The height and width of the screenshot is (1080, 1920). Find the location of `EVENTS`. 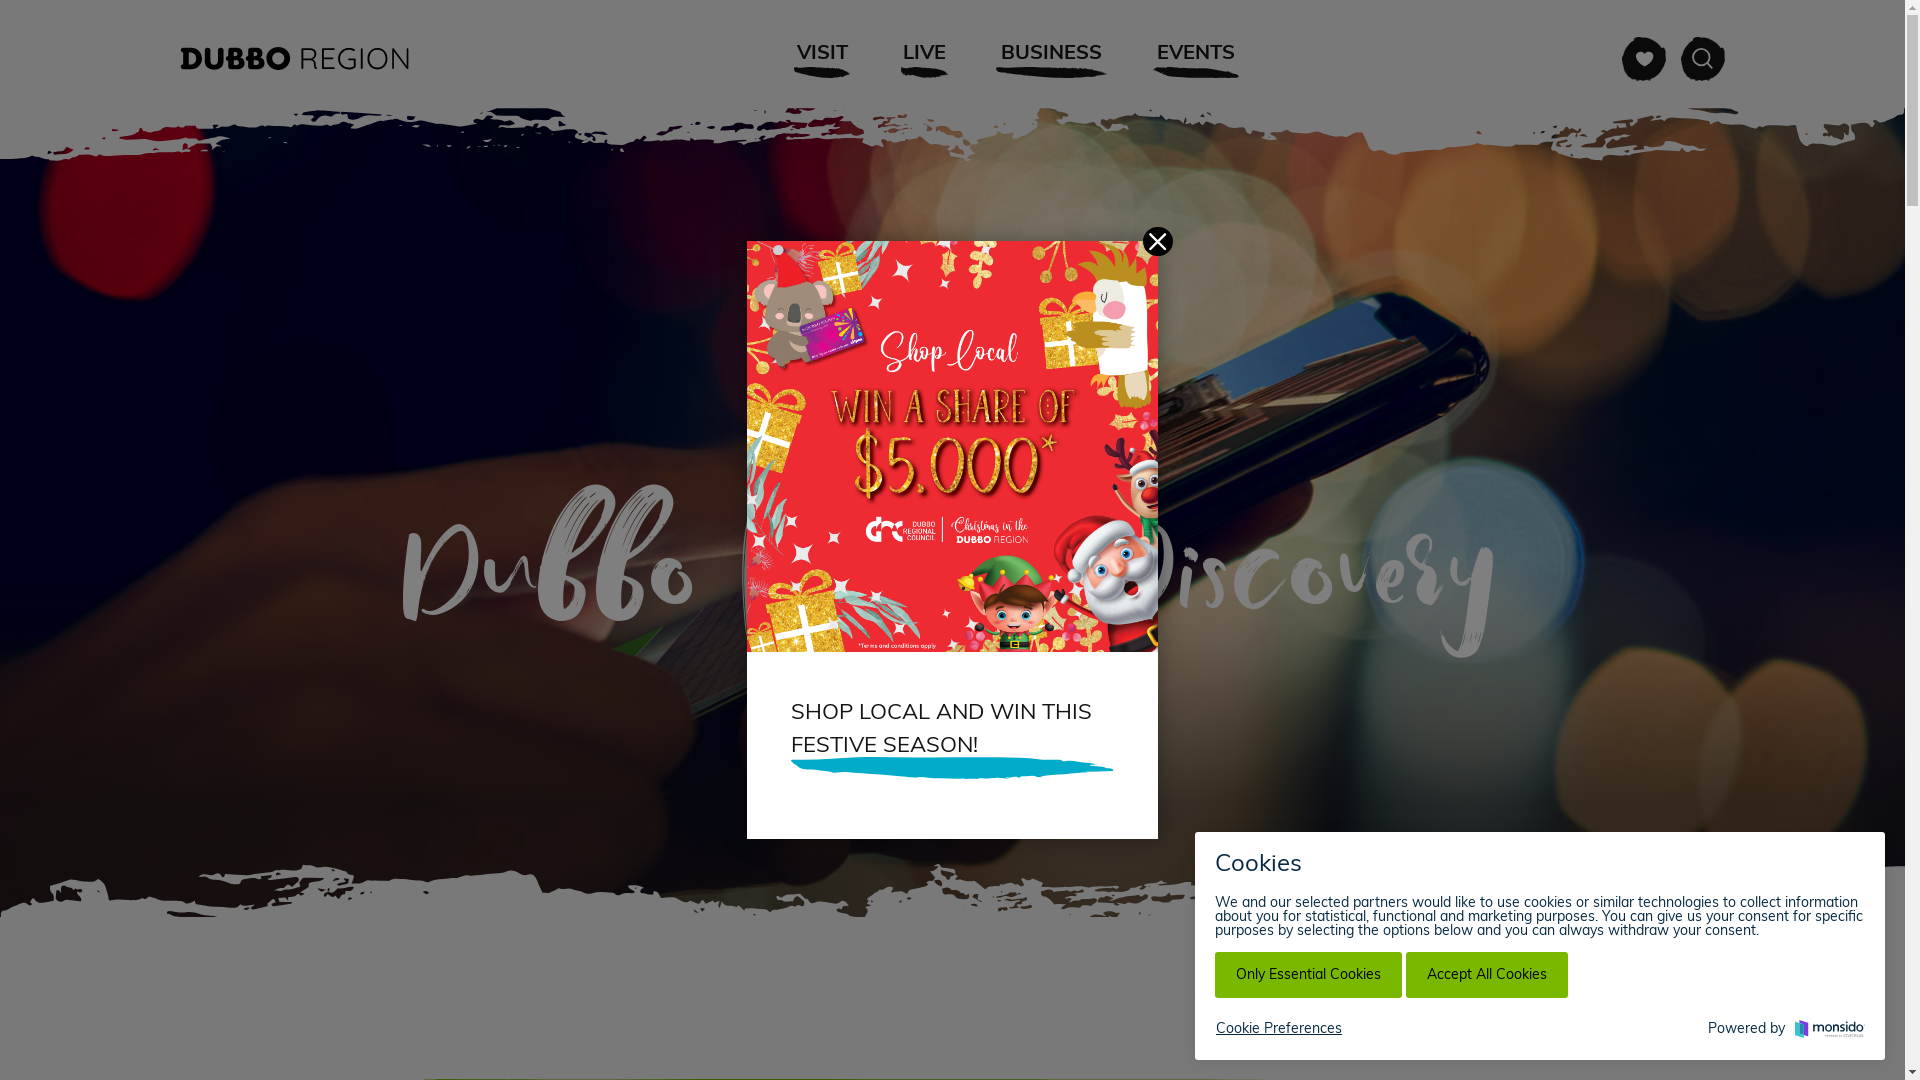

EVENTS is located at coordinates (1196, 58).